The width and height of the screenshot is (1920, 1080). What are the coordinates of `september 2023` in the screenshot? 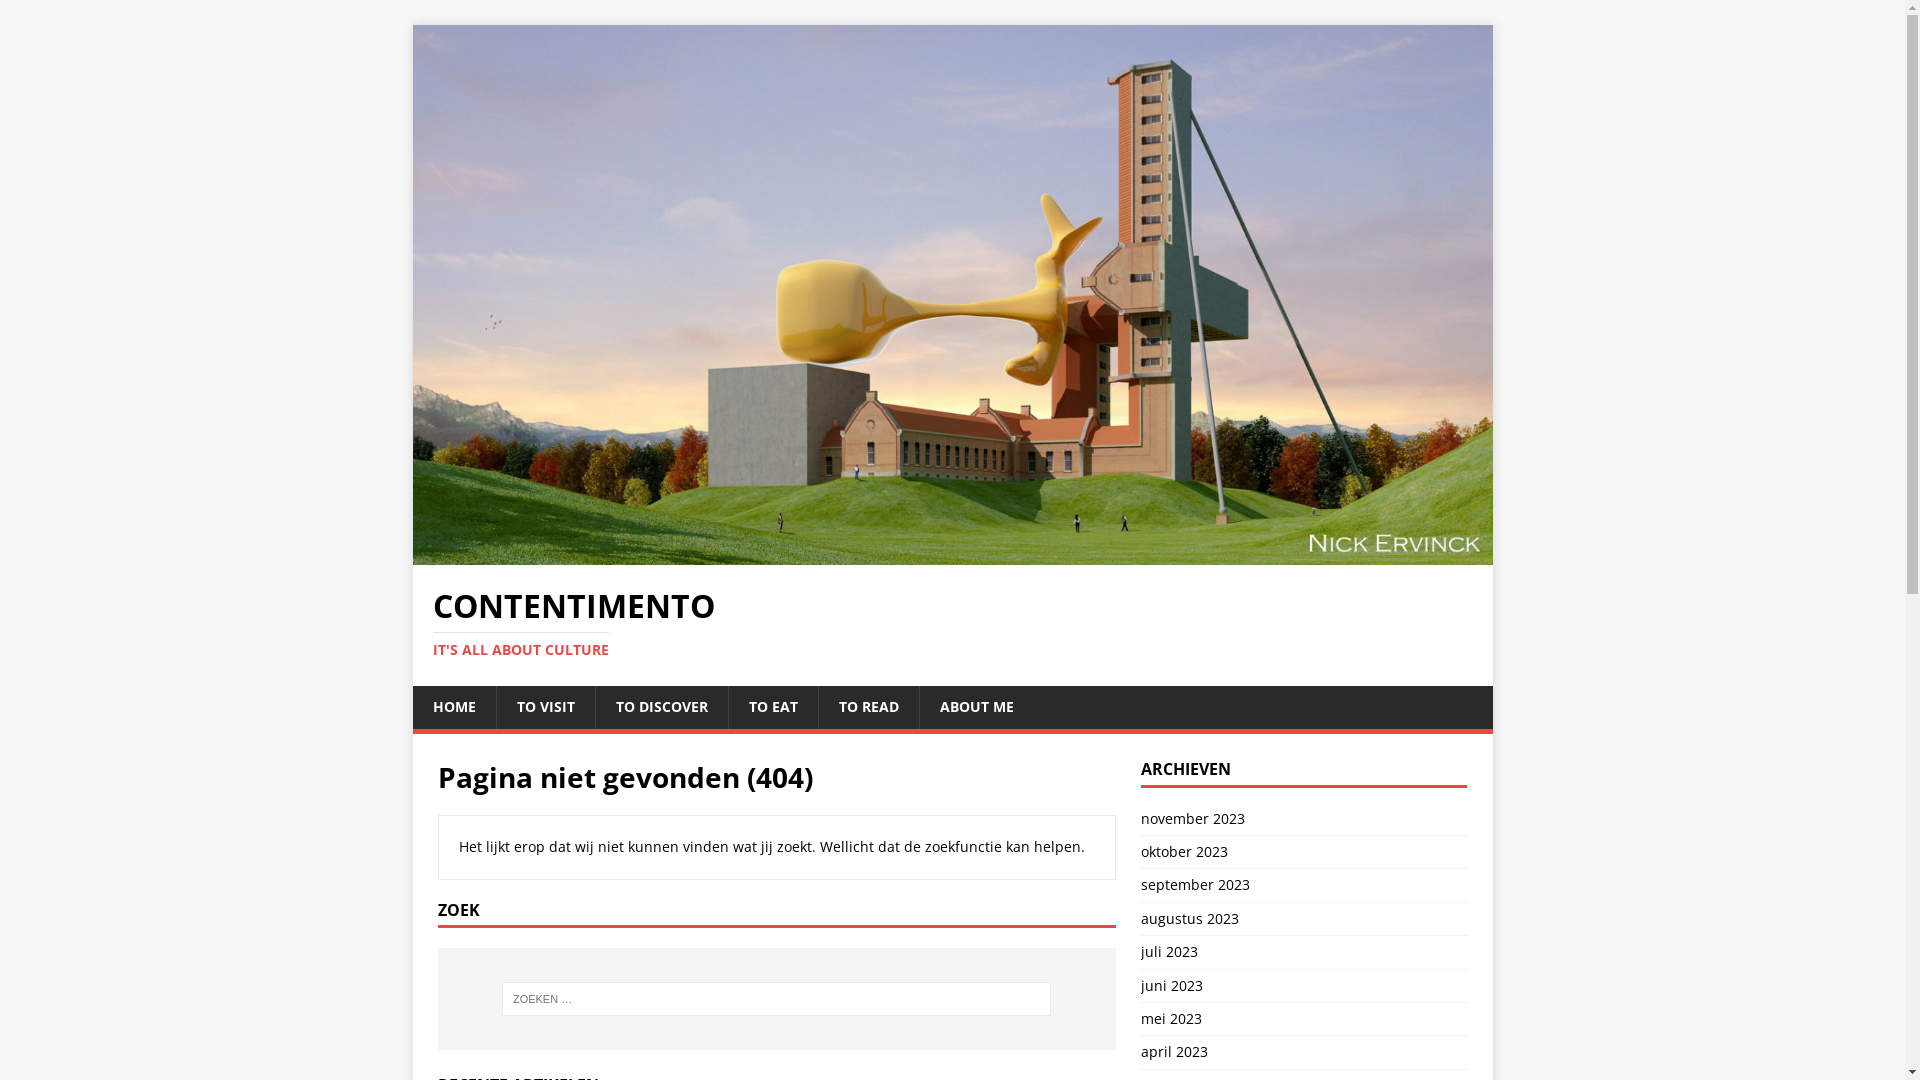 It's located at (1304, 885).